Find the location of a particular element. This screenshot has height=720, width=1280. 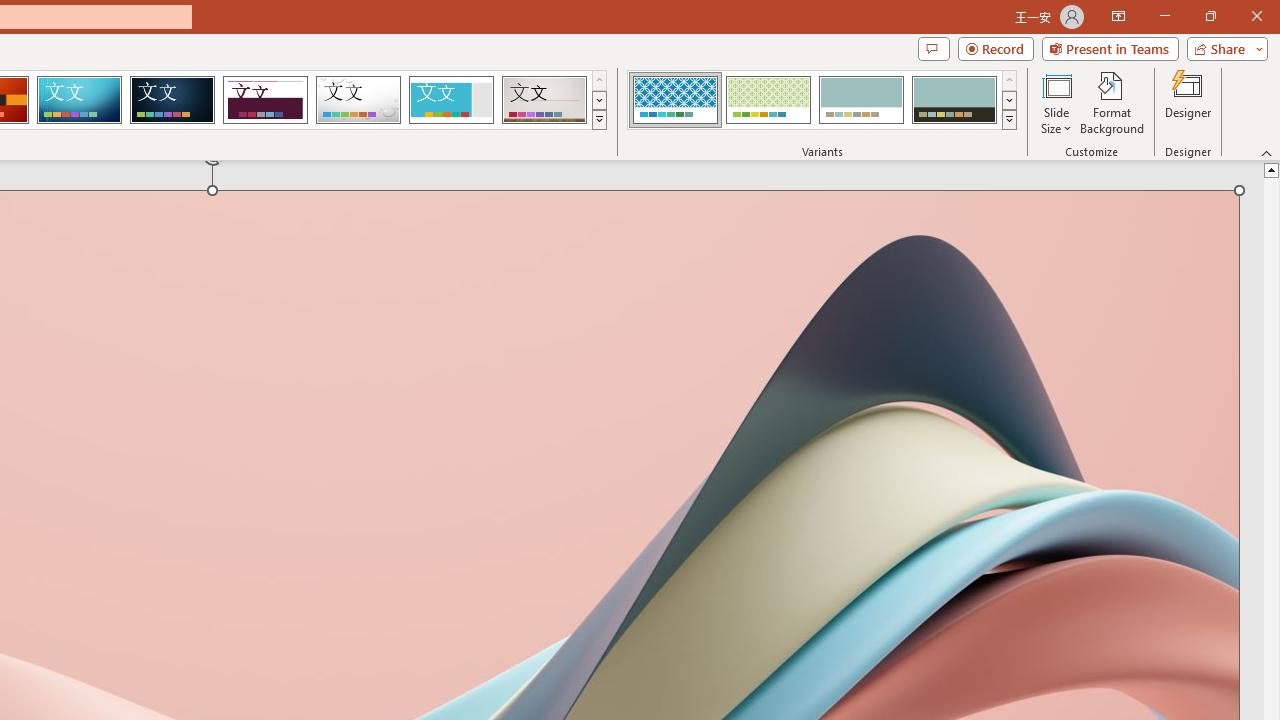

Variants is located at coordinates (1010, 120).